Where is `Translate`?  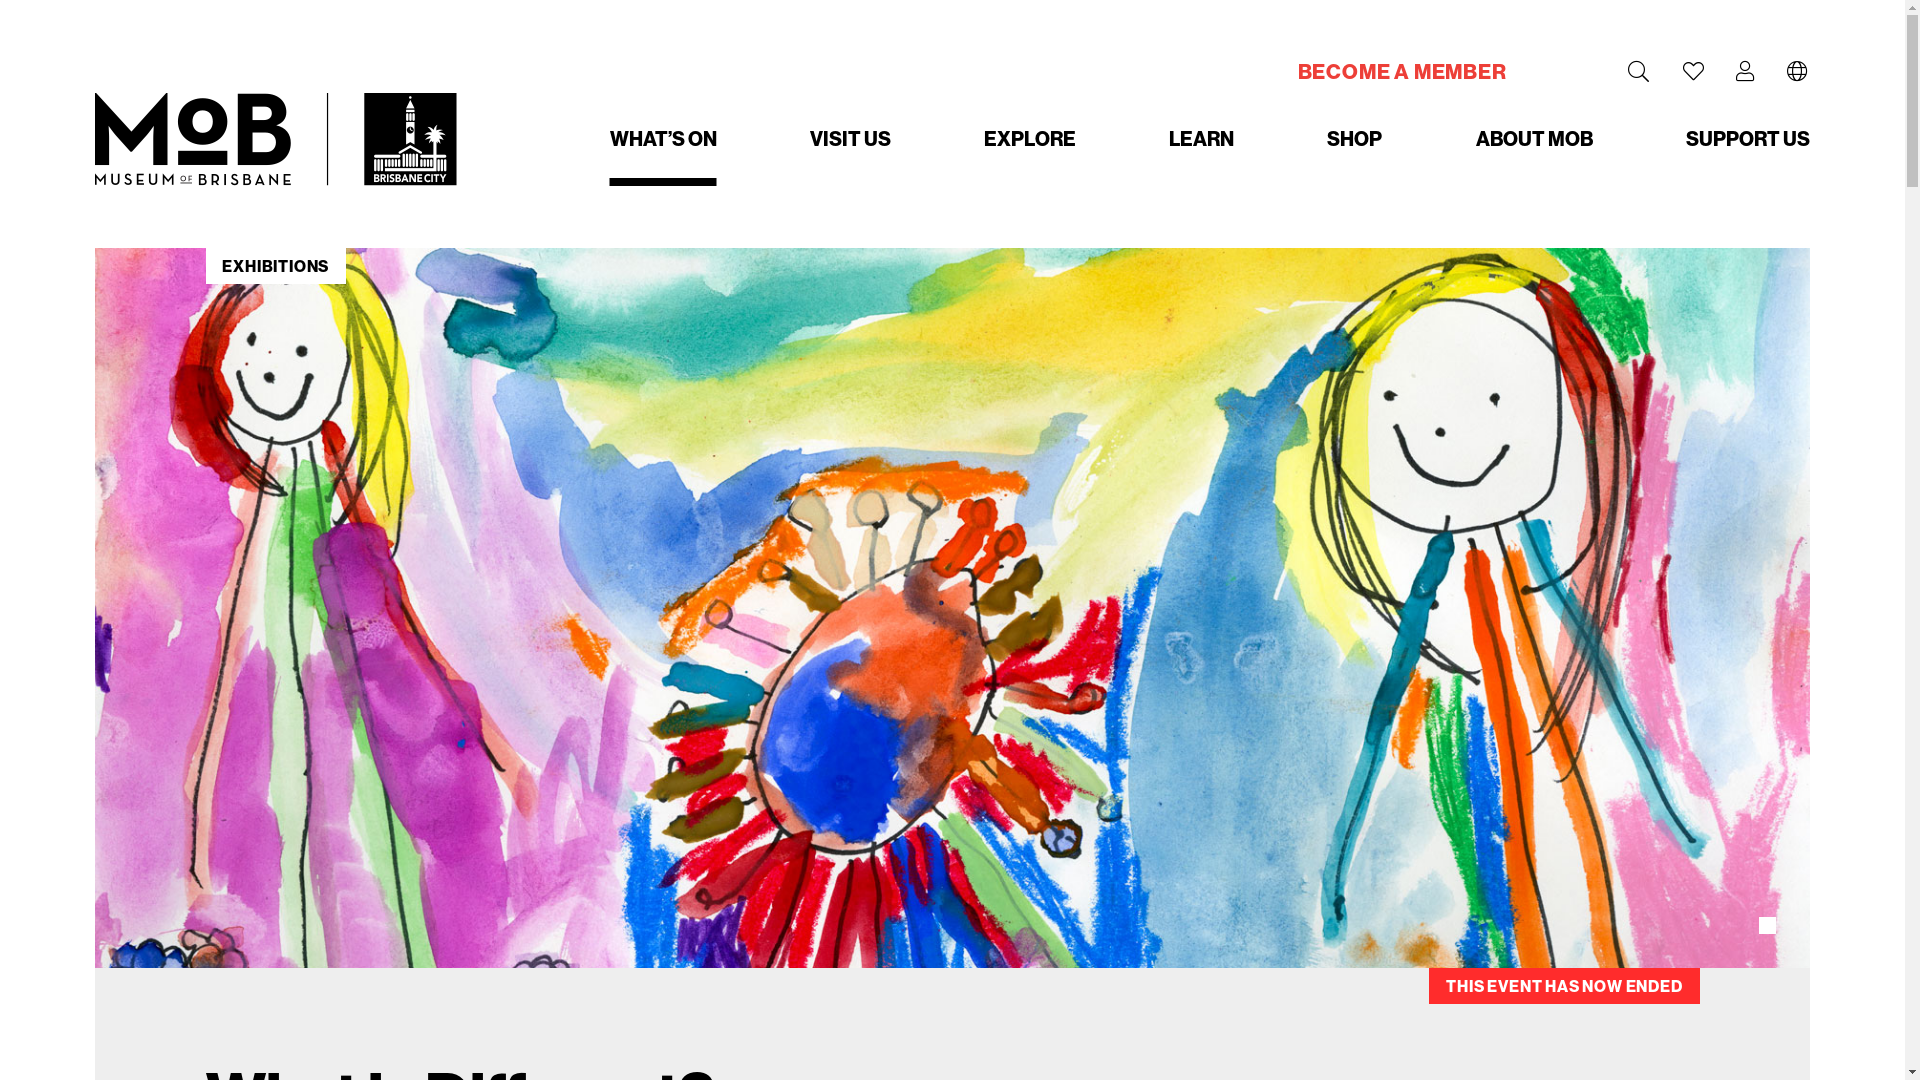 Translate is located at coordinates (1797, 76).